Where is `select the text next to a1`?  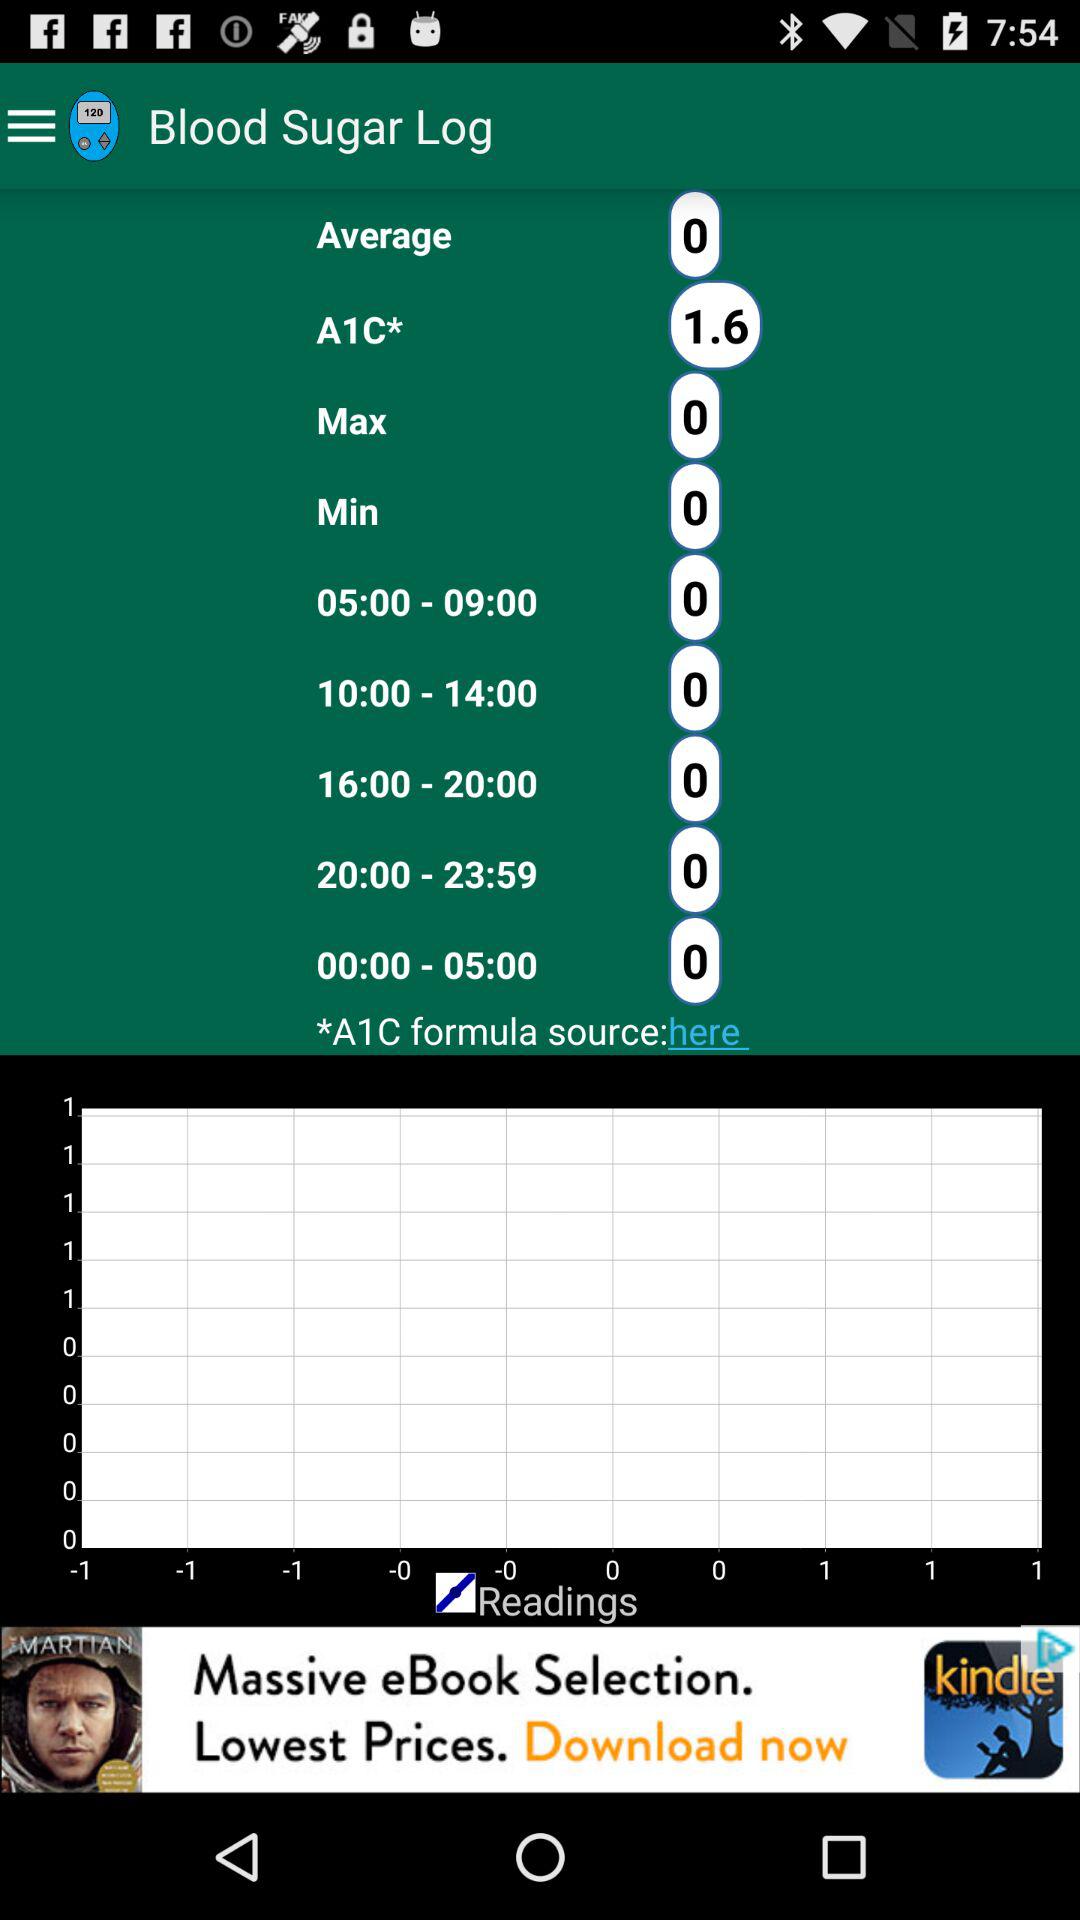
select the text next to a1 is located at coordinates (715, 325).